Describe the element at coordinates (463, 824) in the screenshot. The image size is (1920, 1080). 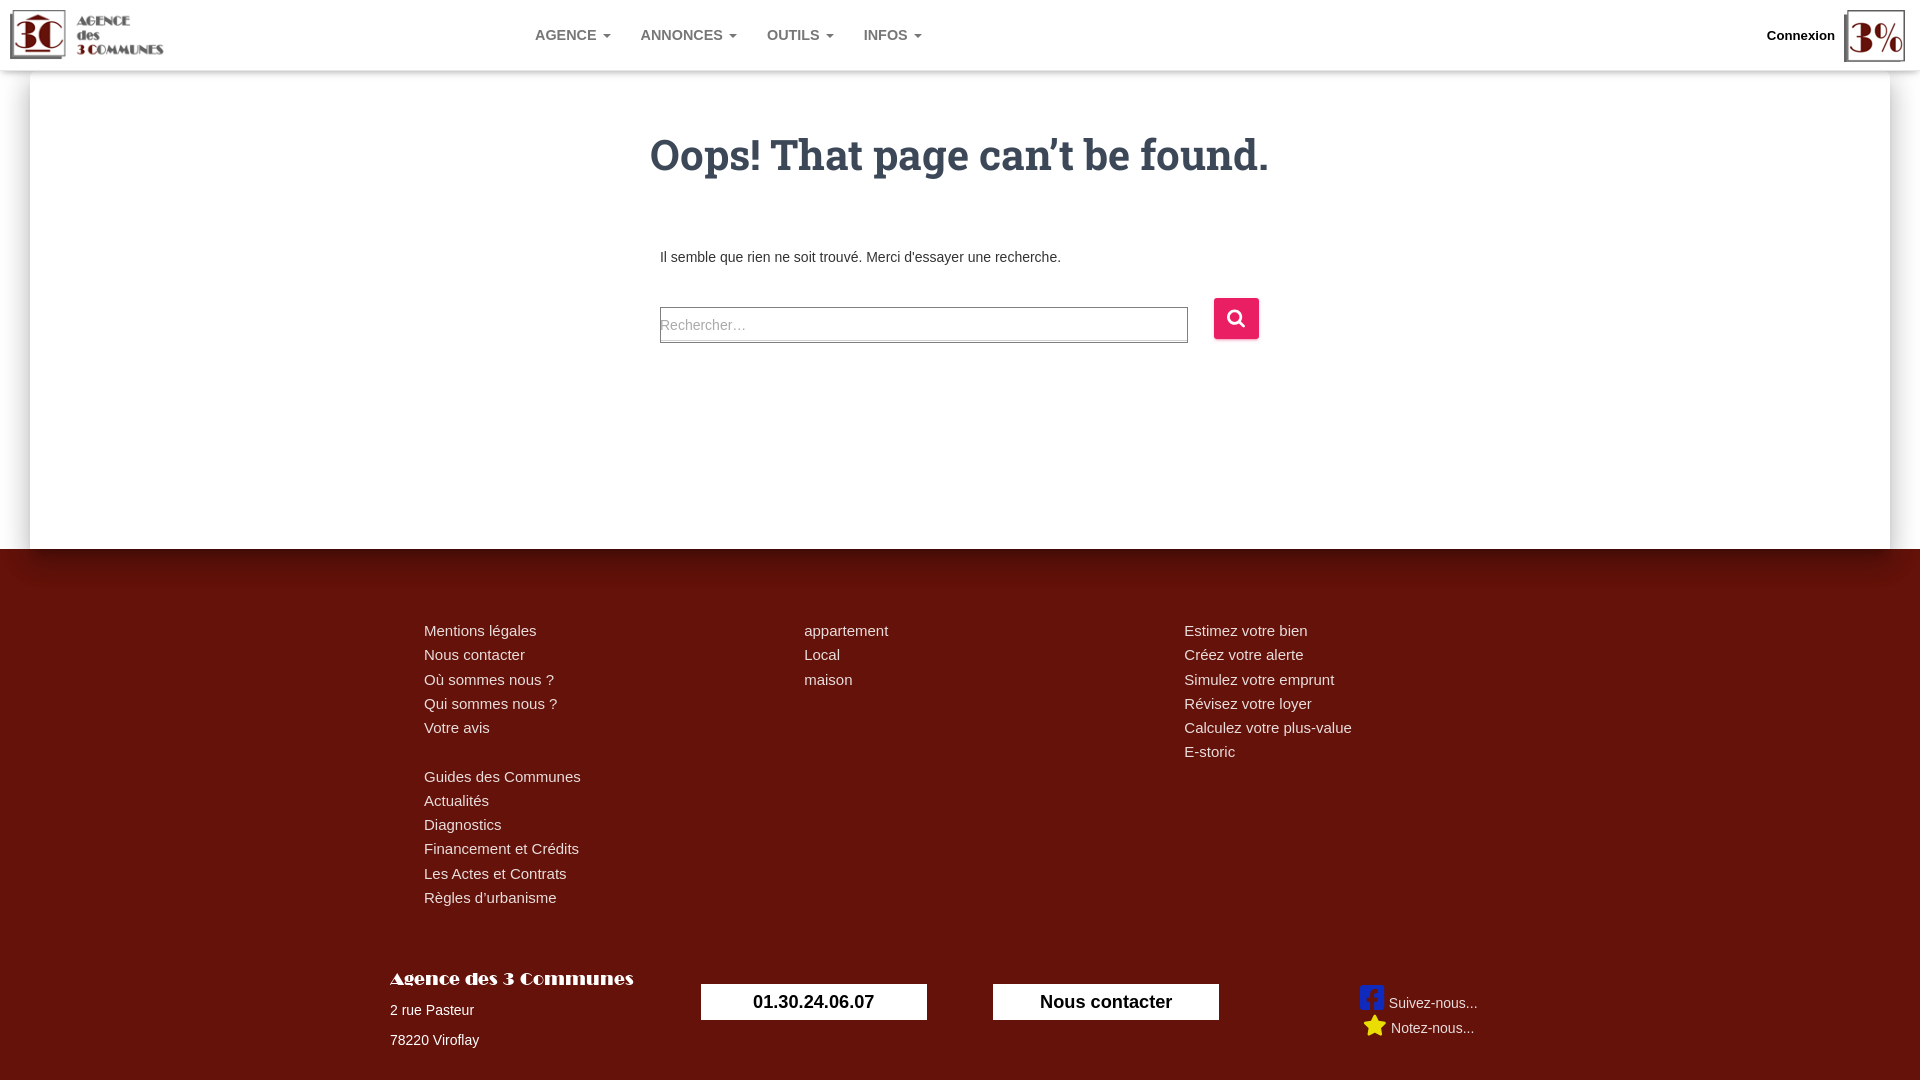
I see `Diagnostics` at that location.